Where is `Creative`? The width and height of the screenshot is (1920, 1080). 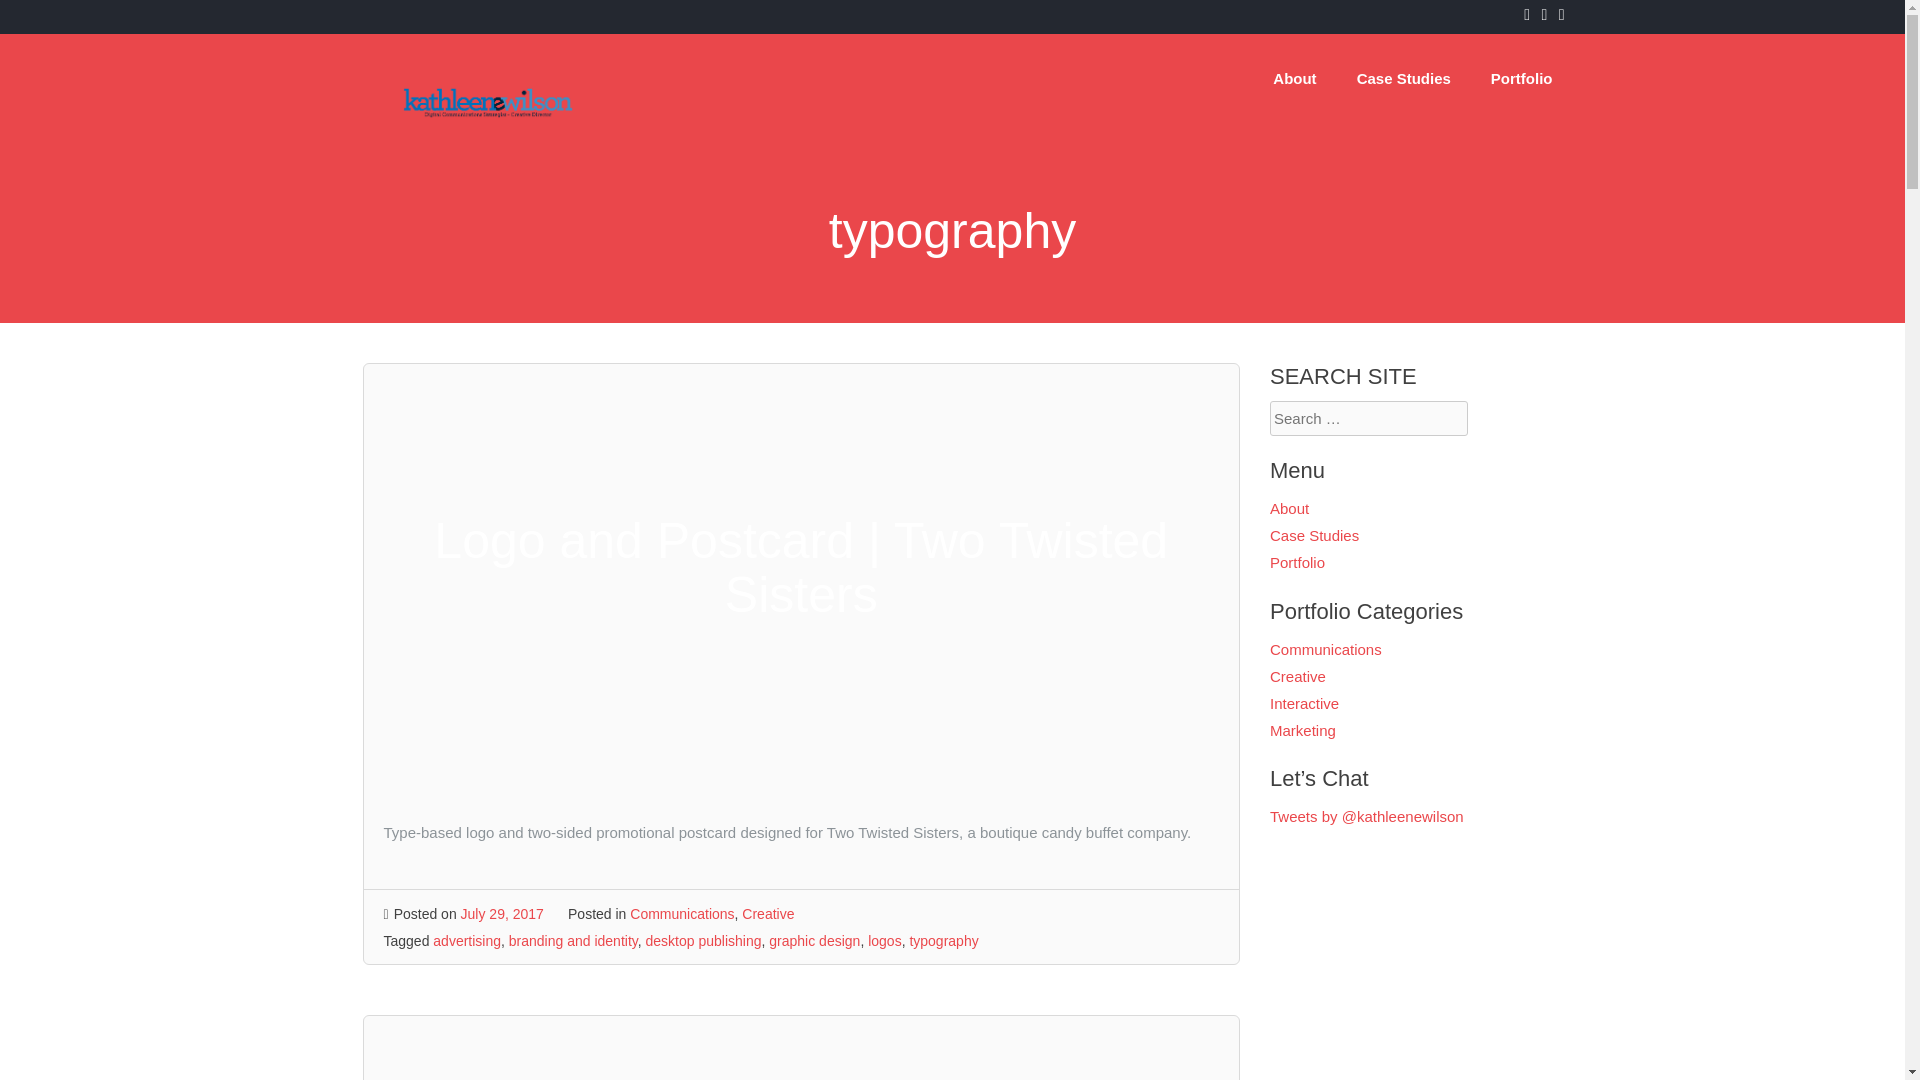 Creative is located at coordinates (768, 914).